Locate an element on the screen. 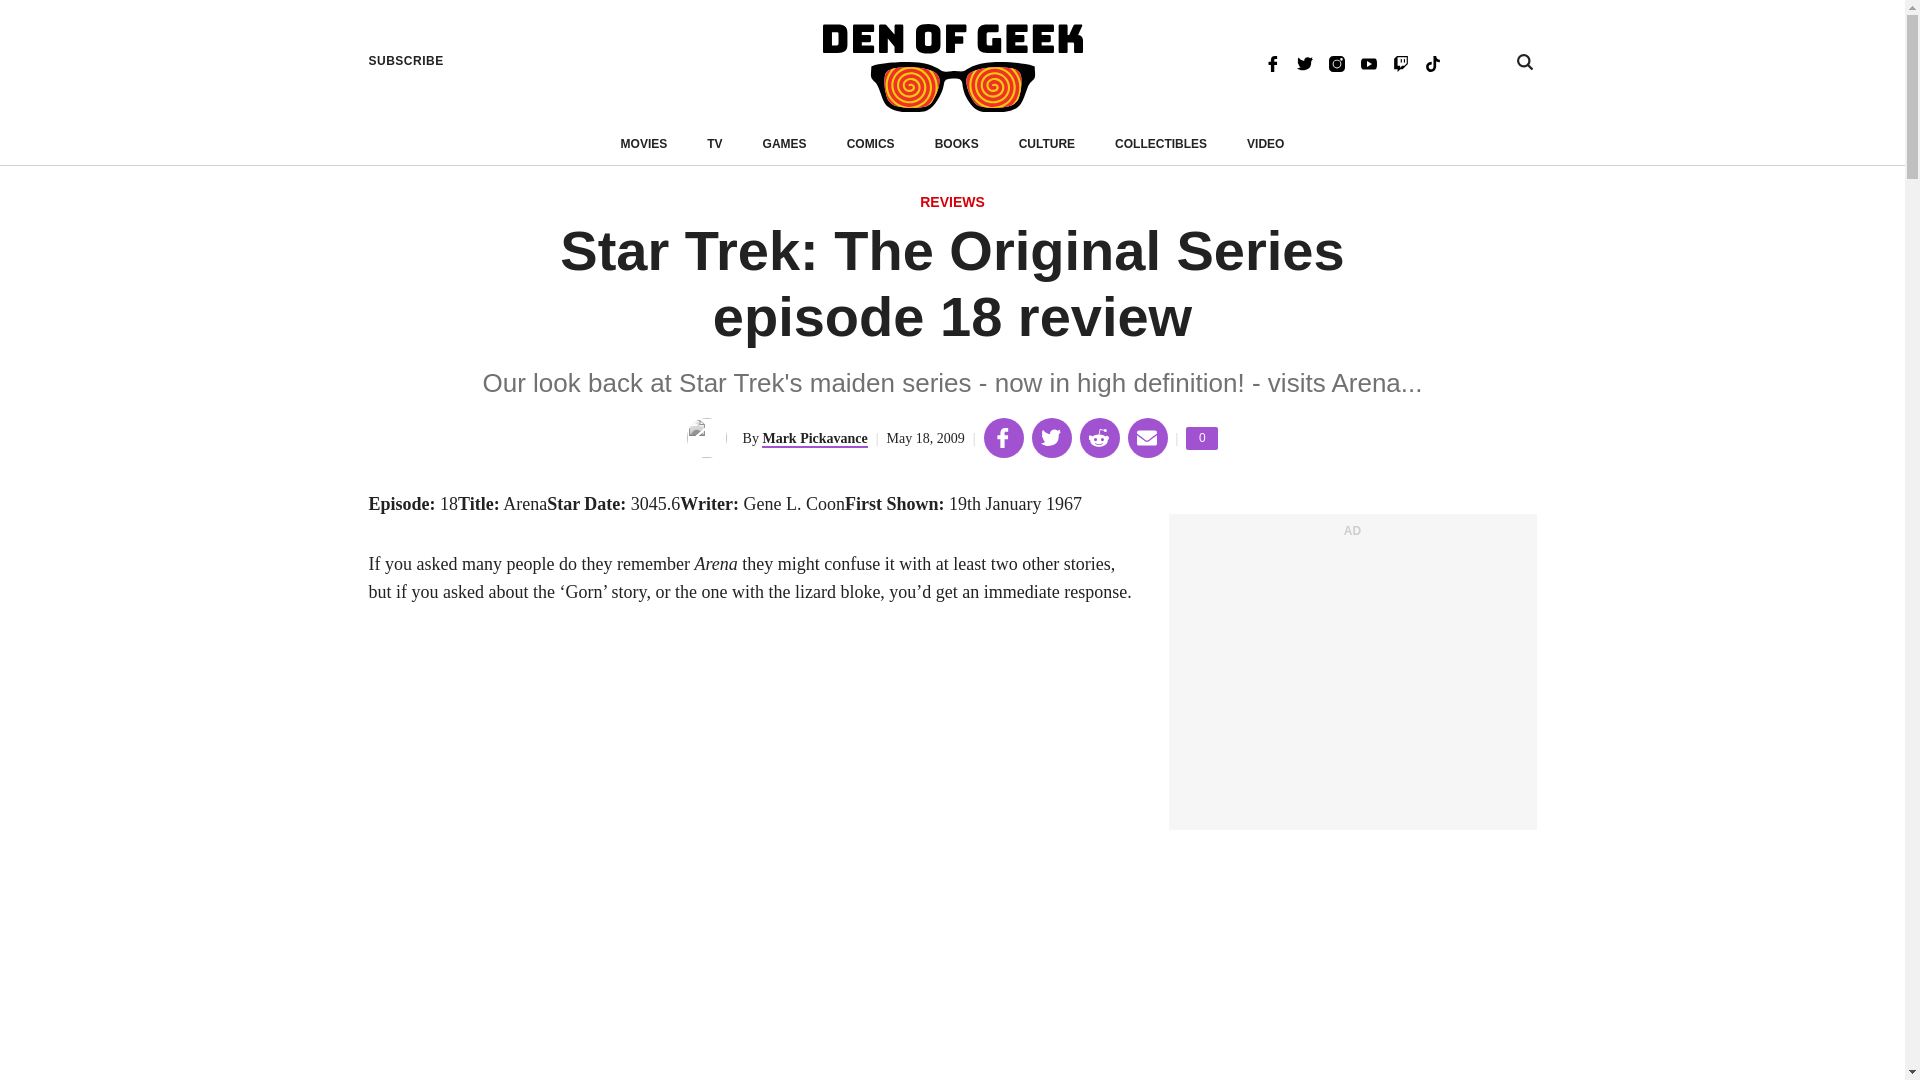 The image size is (1920, 1080). GAMES is located at coordinates (406, 61).